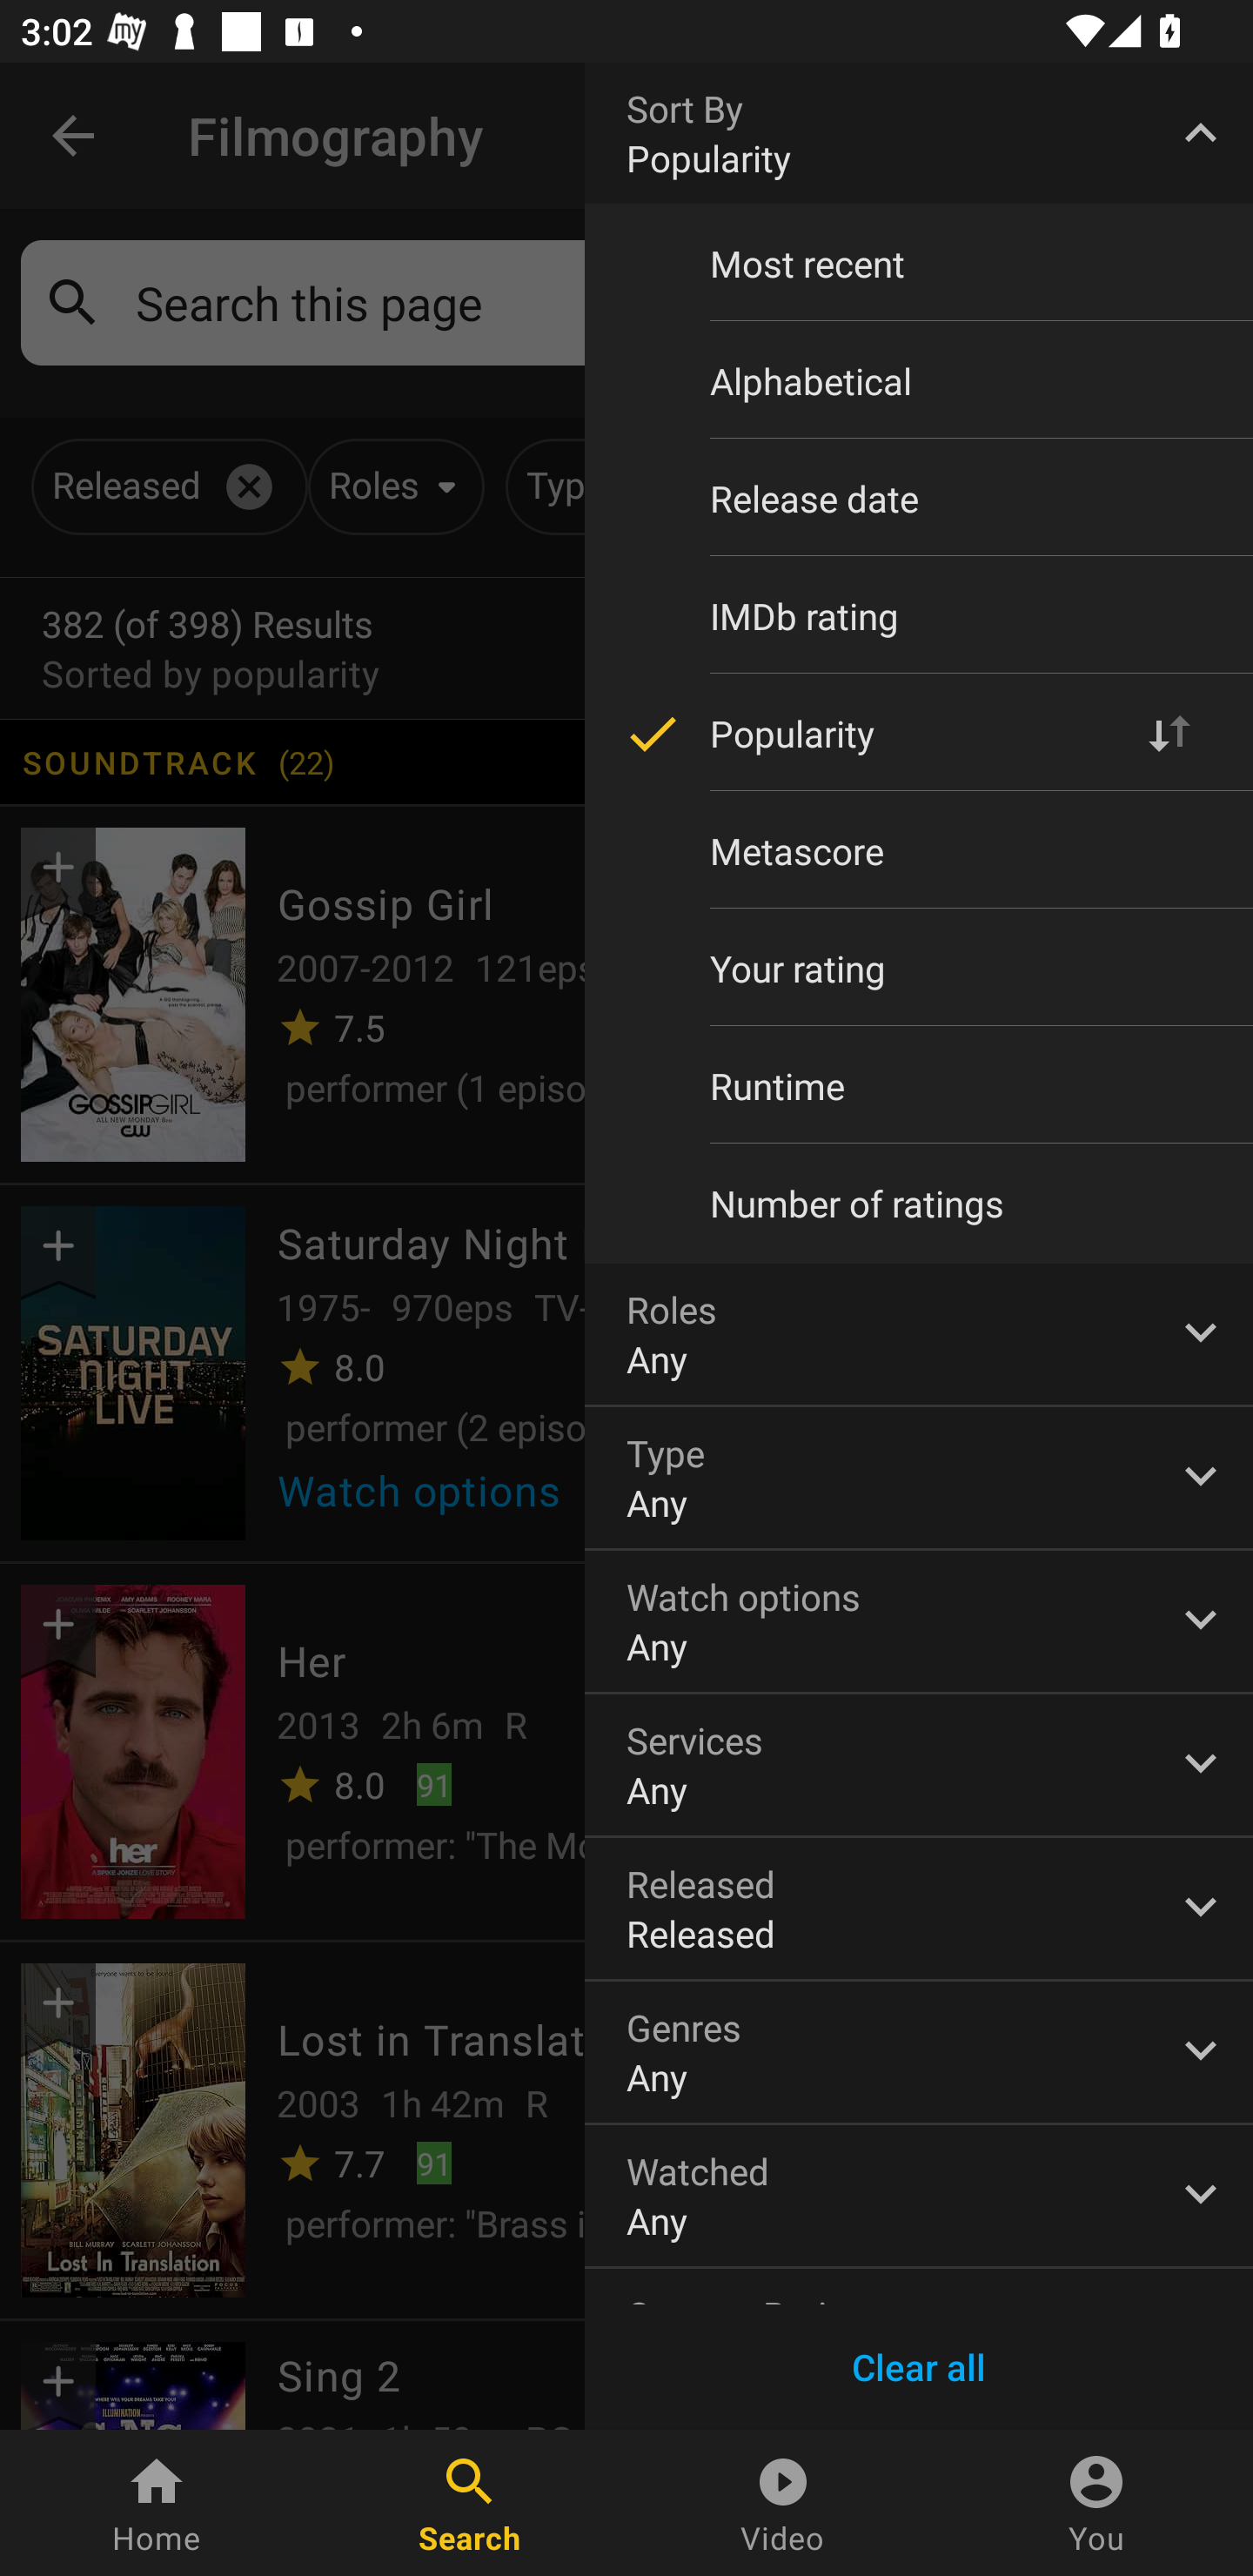  I want to click on Number of ratings, so click(919, 1204).